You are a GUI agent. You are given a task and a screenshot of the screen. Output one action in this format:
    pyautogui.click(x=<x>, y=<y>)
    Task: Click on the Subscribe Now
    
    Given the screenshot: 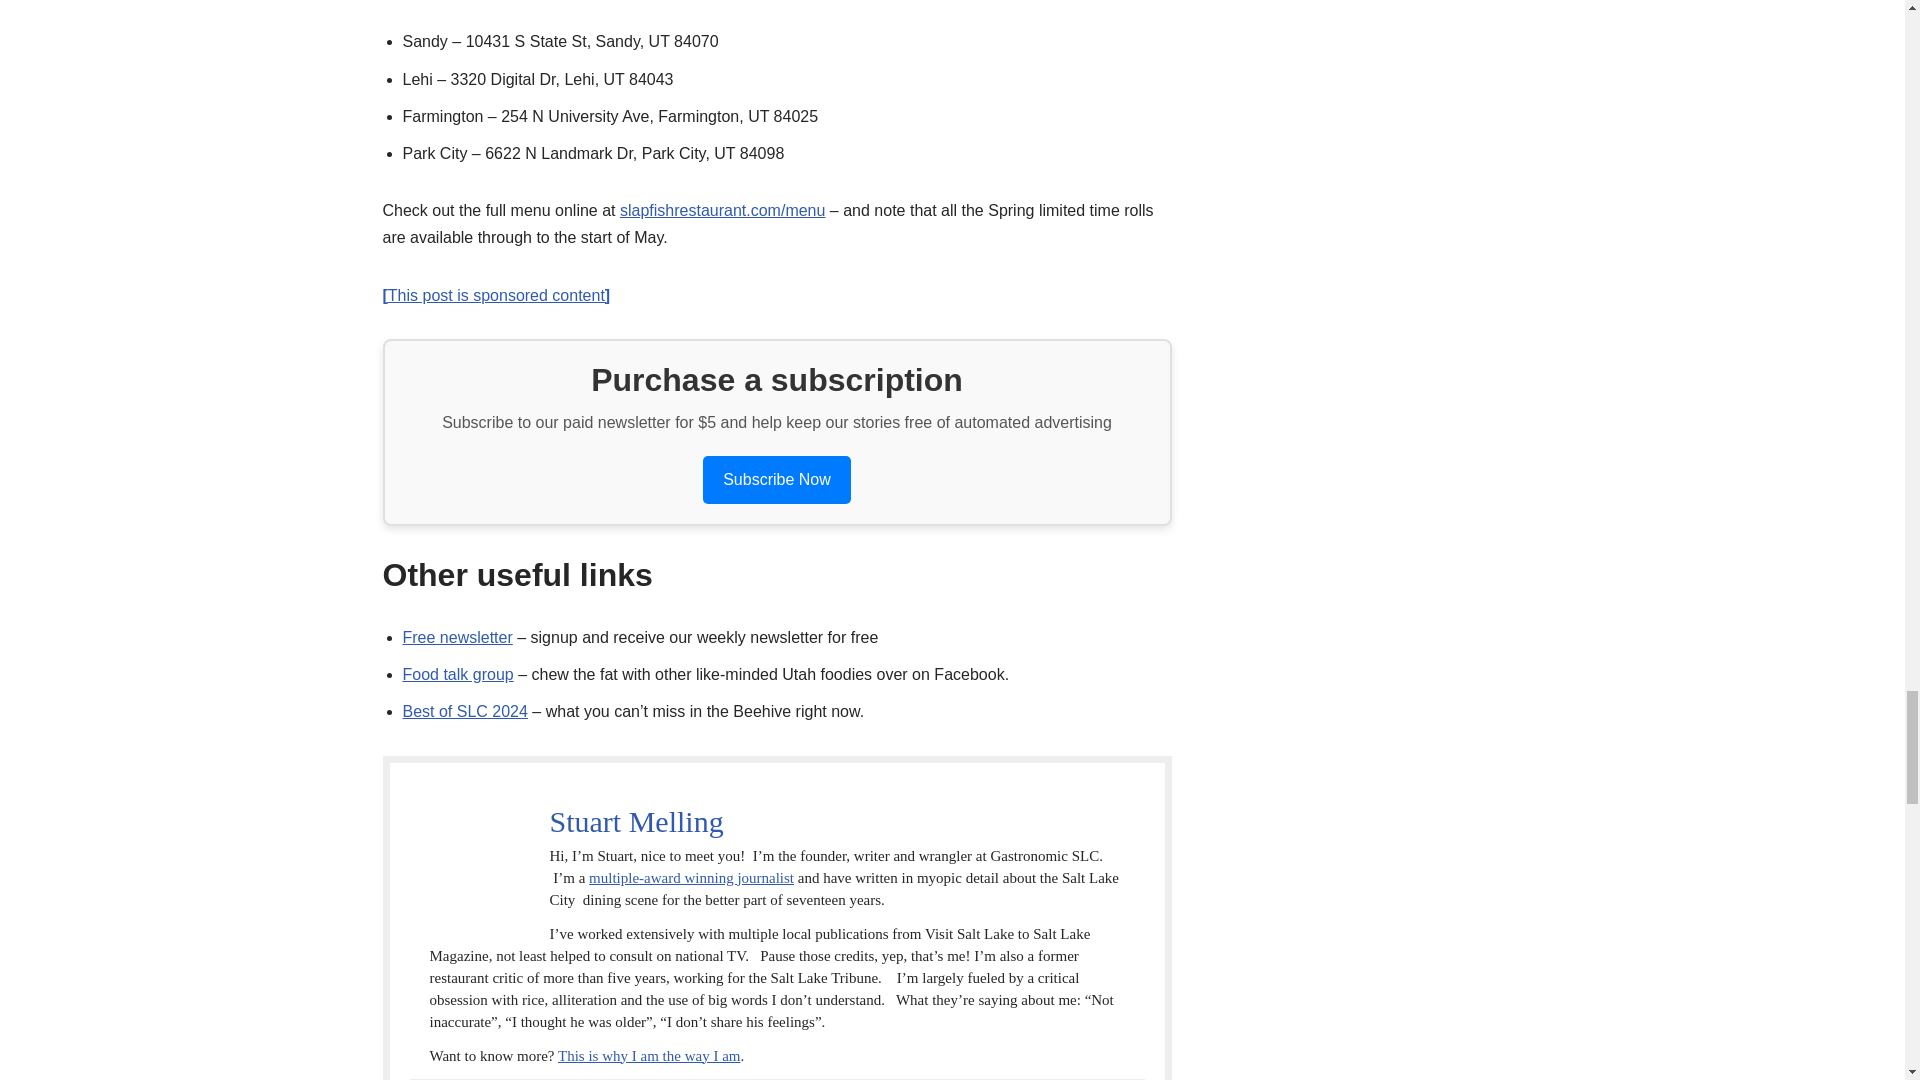 What is the action you would take?
    pyautogui.click(x=776, y=479)
    